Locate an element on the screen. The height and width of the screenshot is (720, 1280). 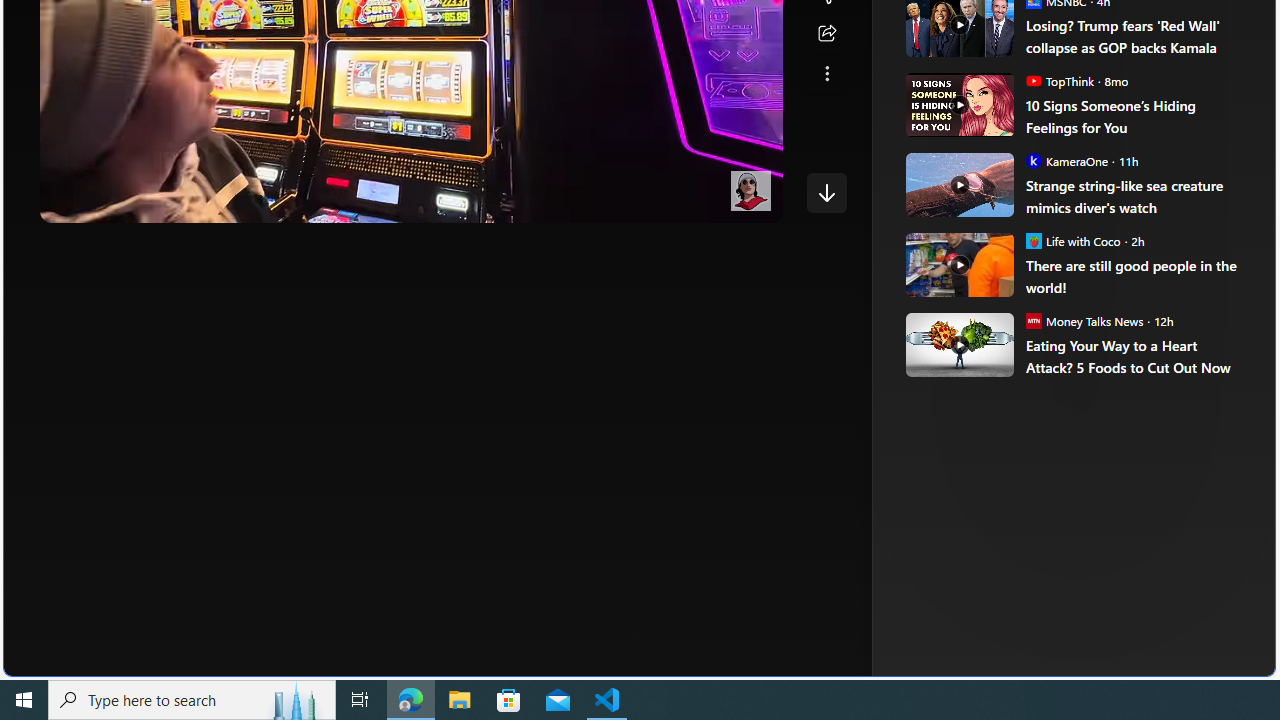
Seek slider is located at coordinates (411, 182).